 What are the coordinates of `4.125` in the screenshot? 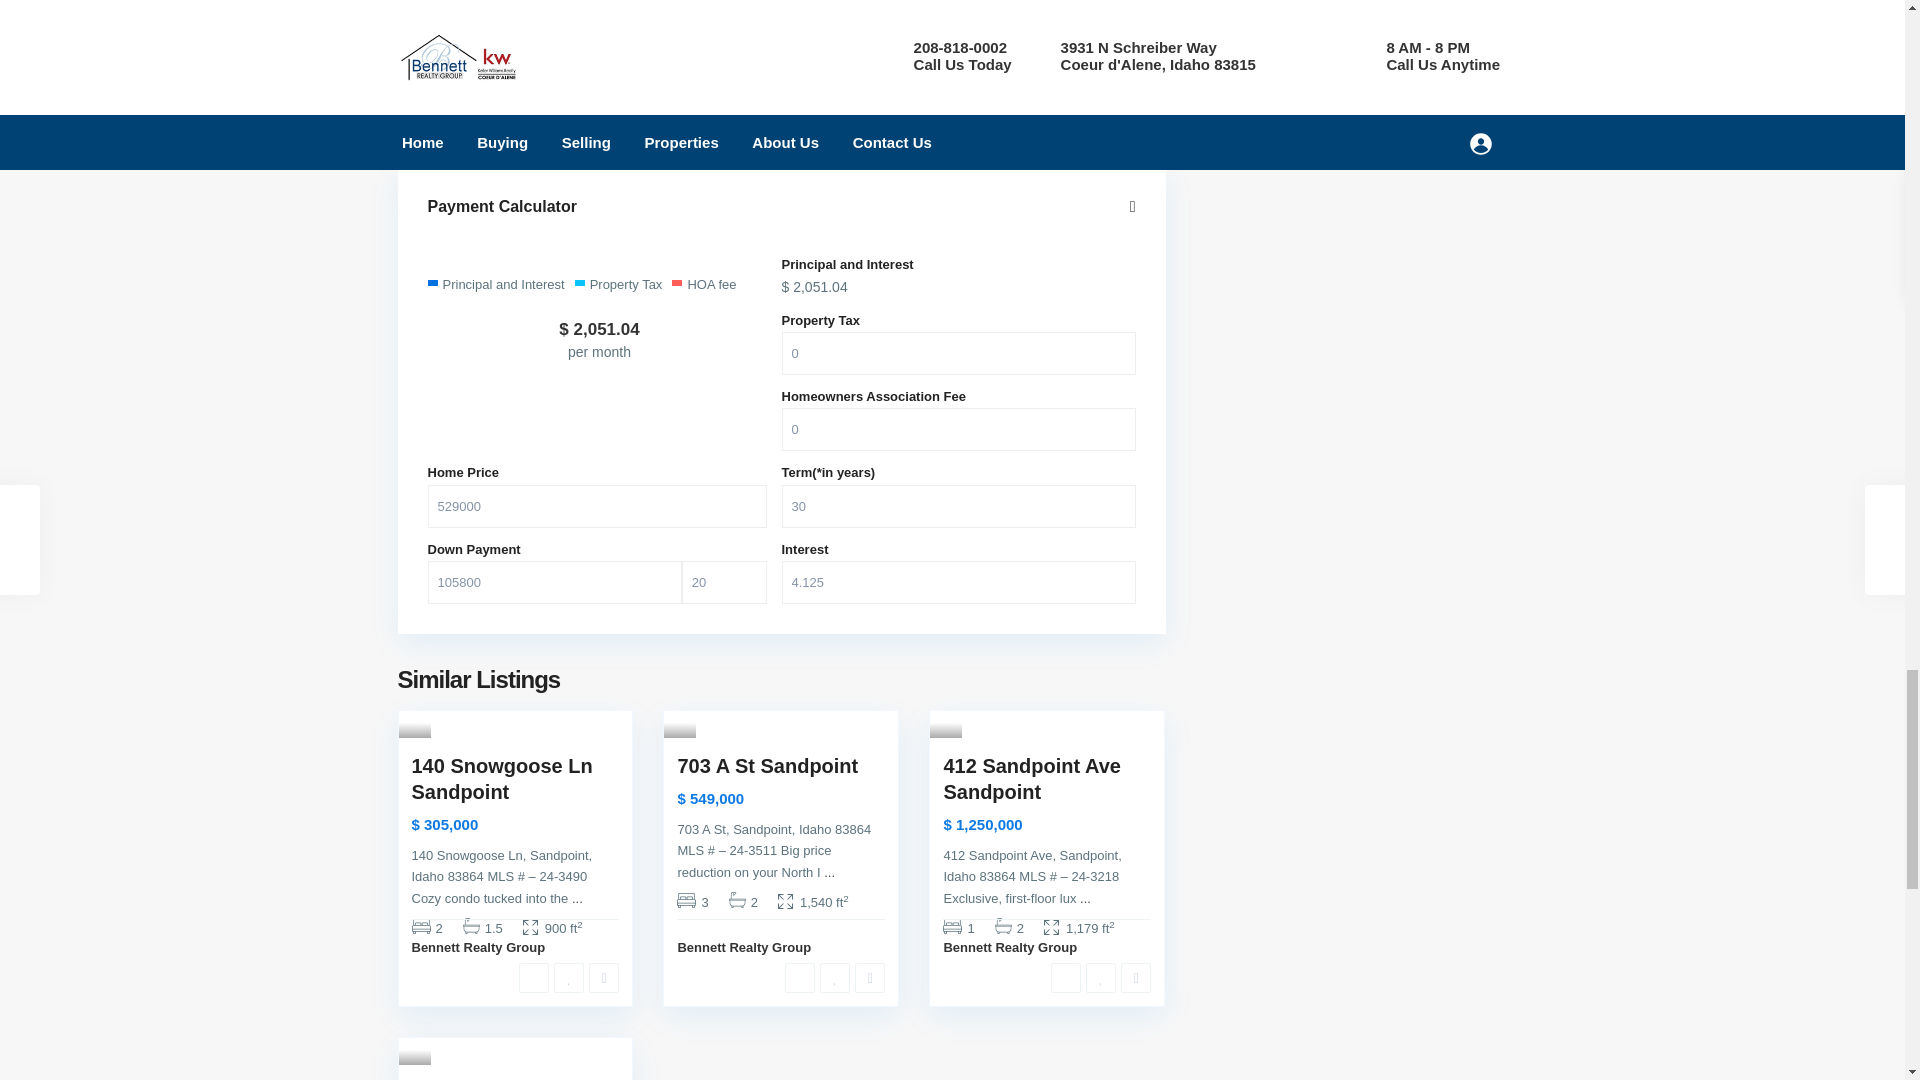 It's located at (958, 582).